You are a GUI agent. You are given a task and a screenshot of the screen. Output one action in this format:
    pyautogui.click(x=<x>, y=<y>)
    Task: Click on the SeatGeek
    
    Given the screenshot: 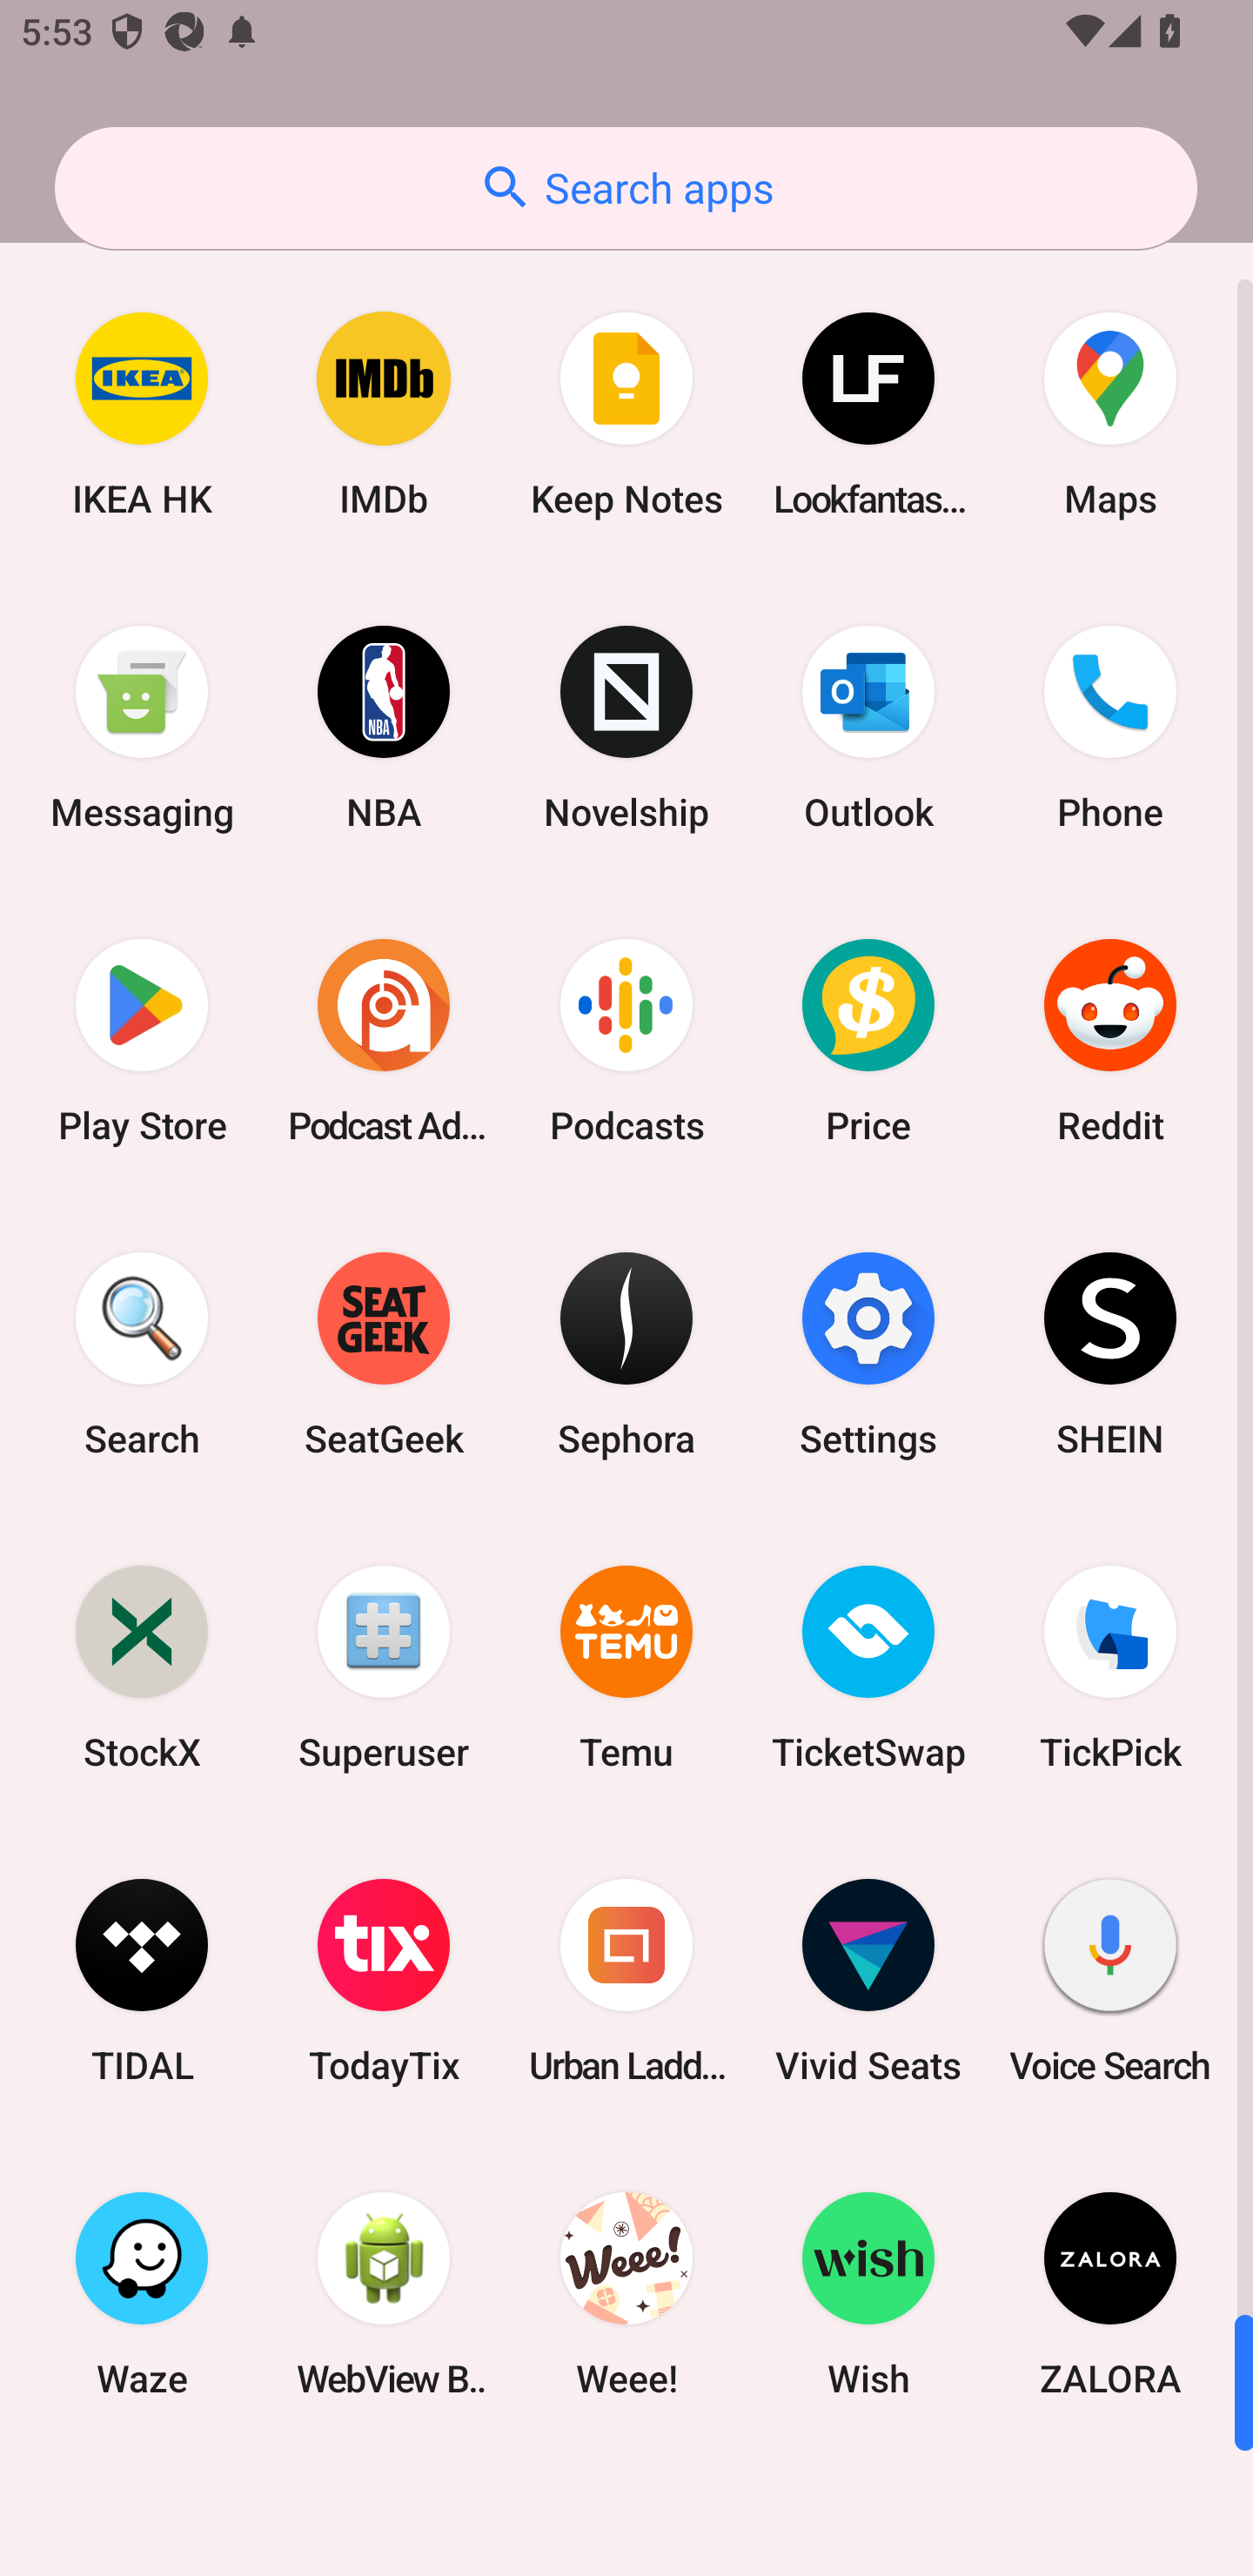 What is the action you would take?
    pyautogui.click(x=384, y=1353)
    